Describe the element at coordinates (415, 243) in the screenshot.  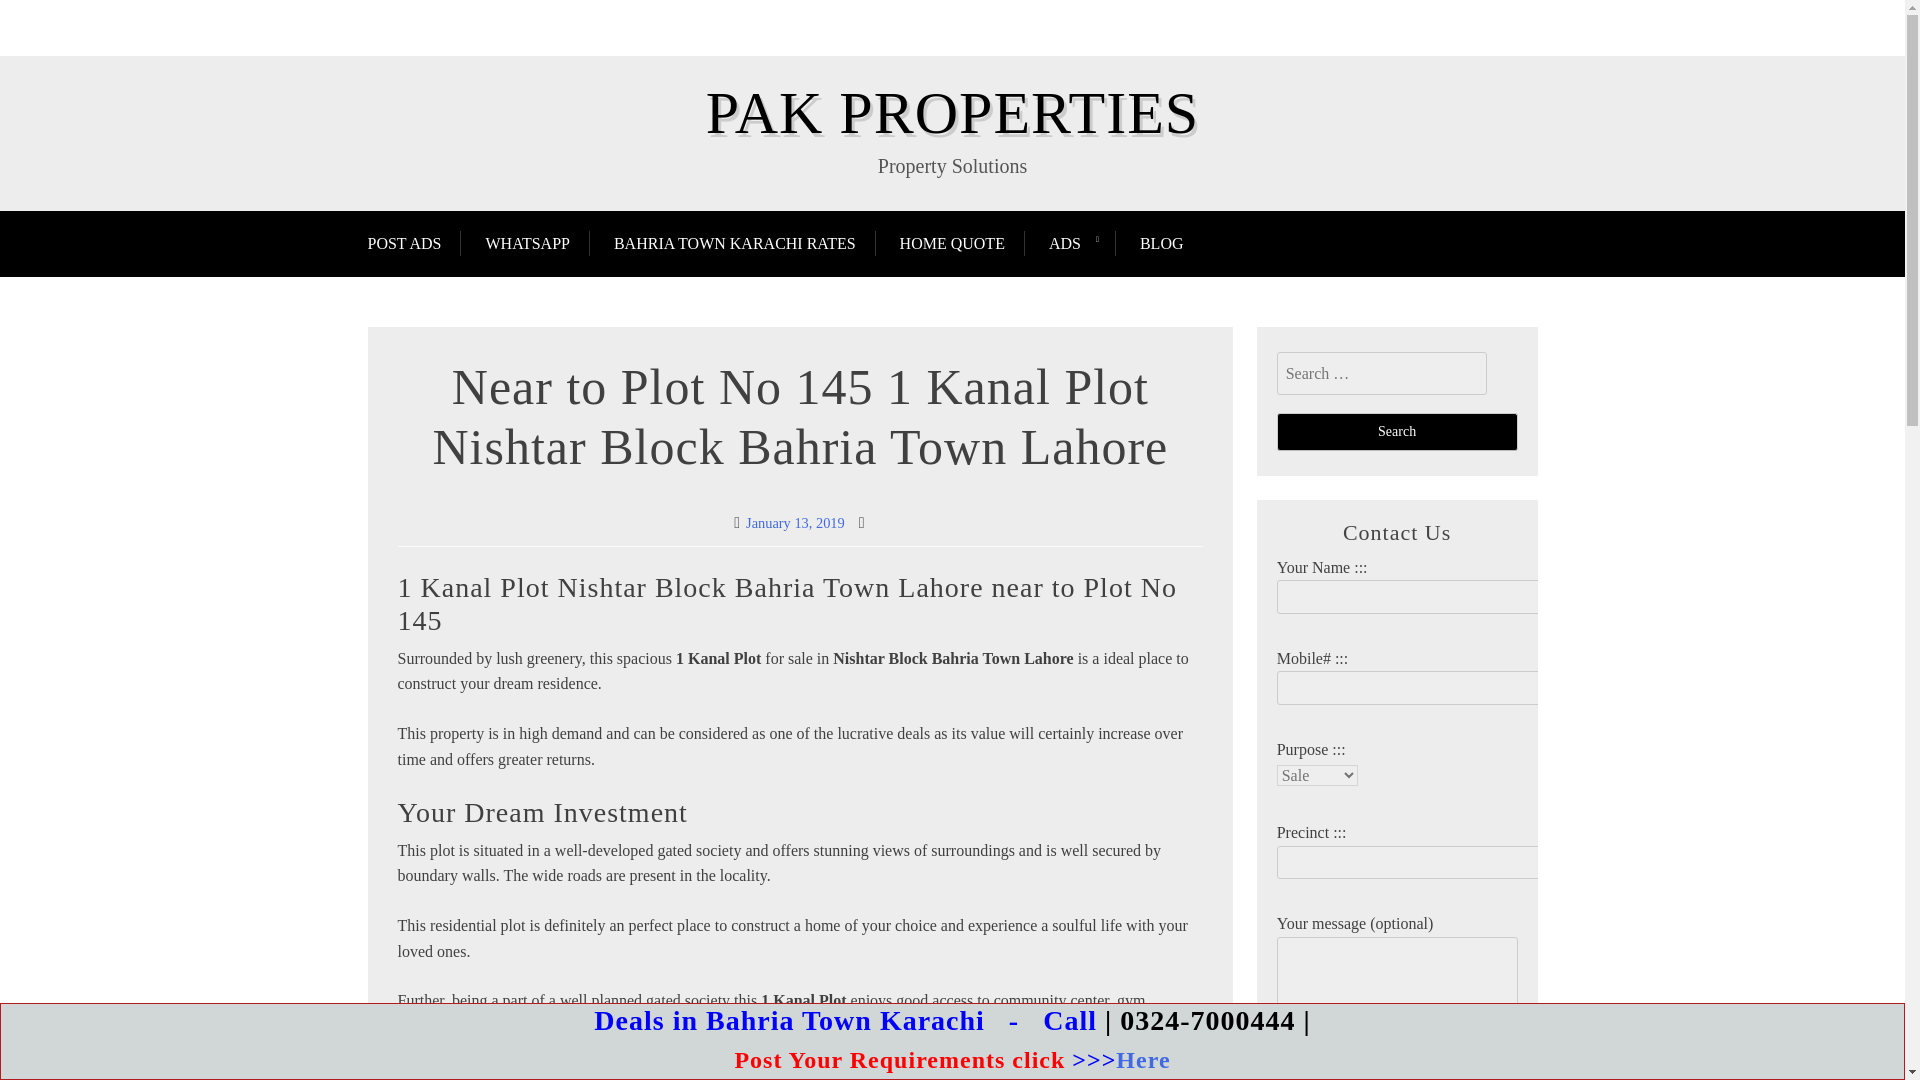
I see `POST ADS` at that location.